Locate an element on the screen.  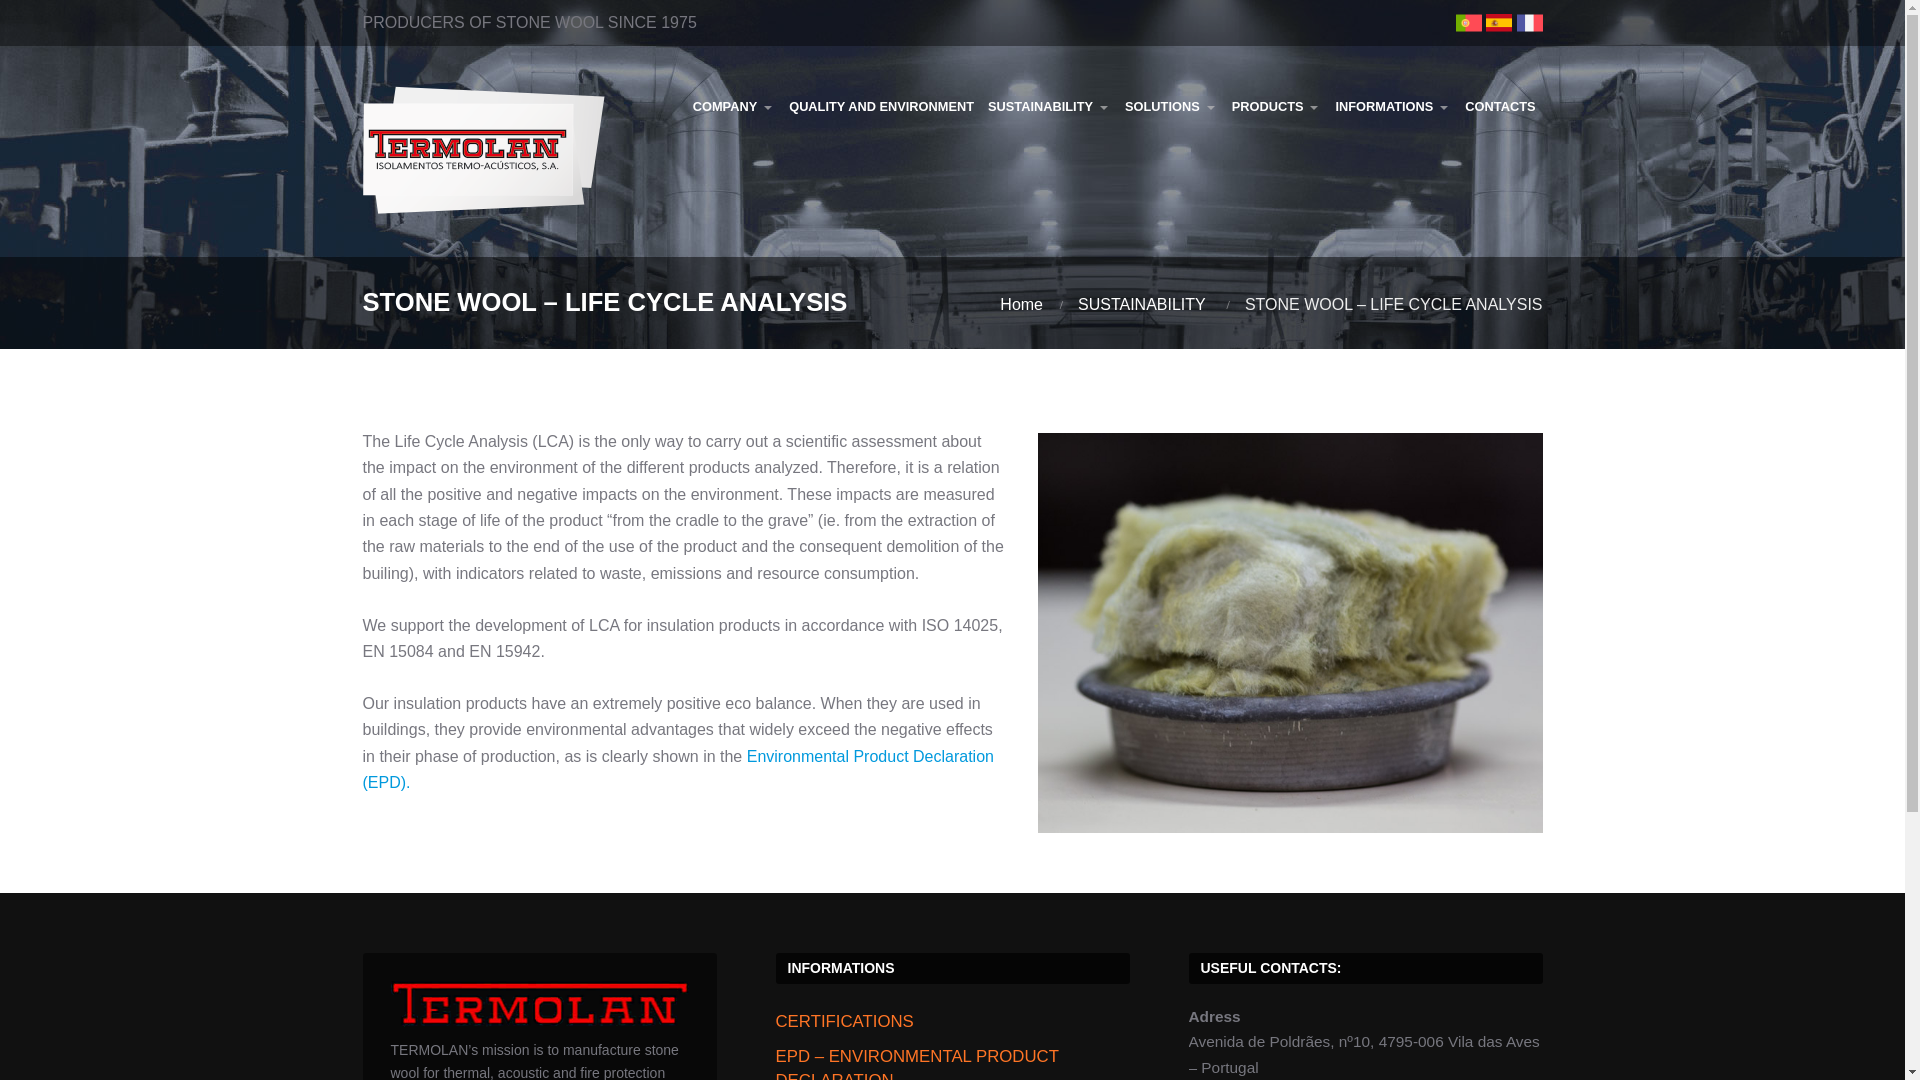
PRODUCTS is located at coordinates (1276, 106).